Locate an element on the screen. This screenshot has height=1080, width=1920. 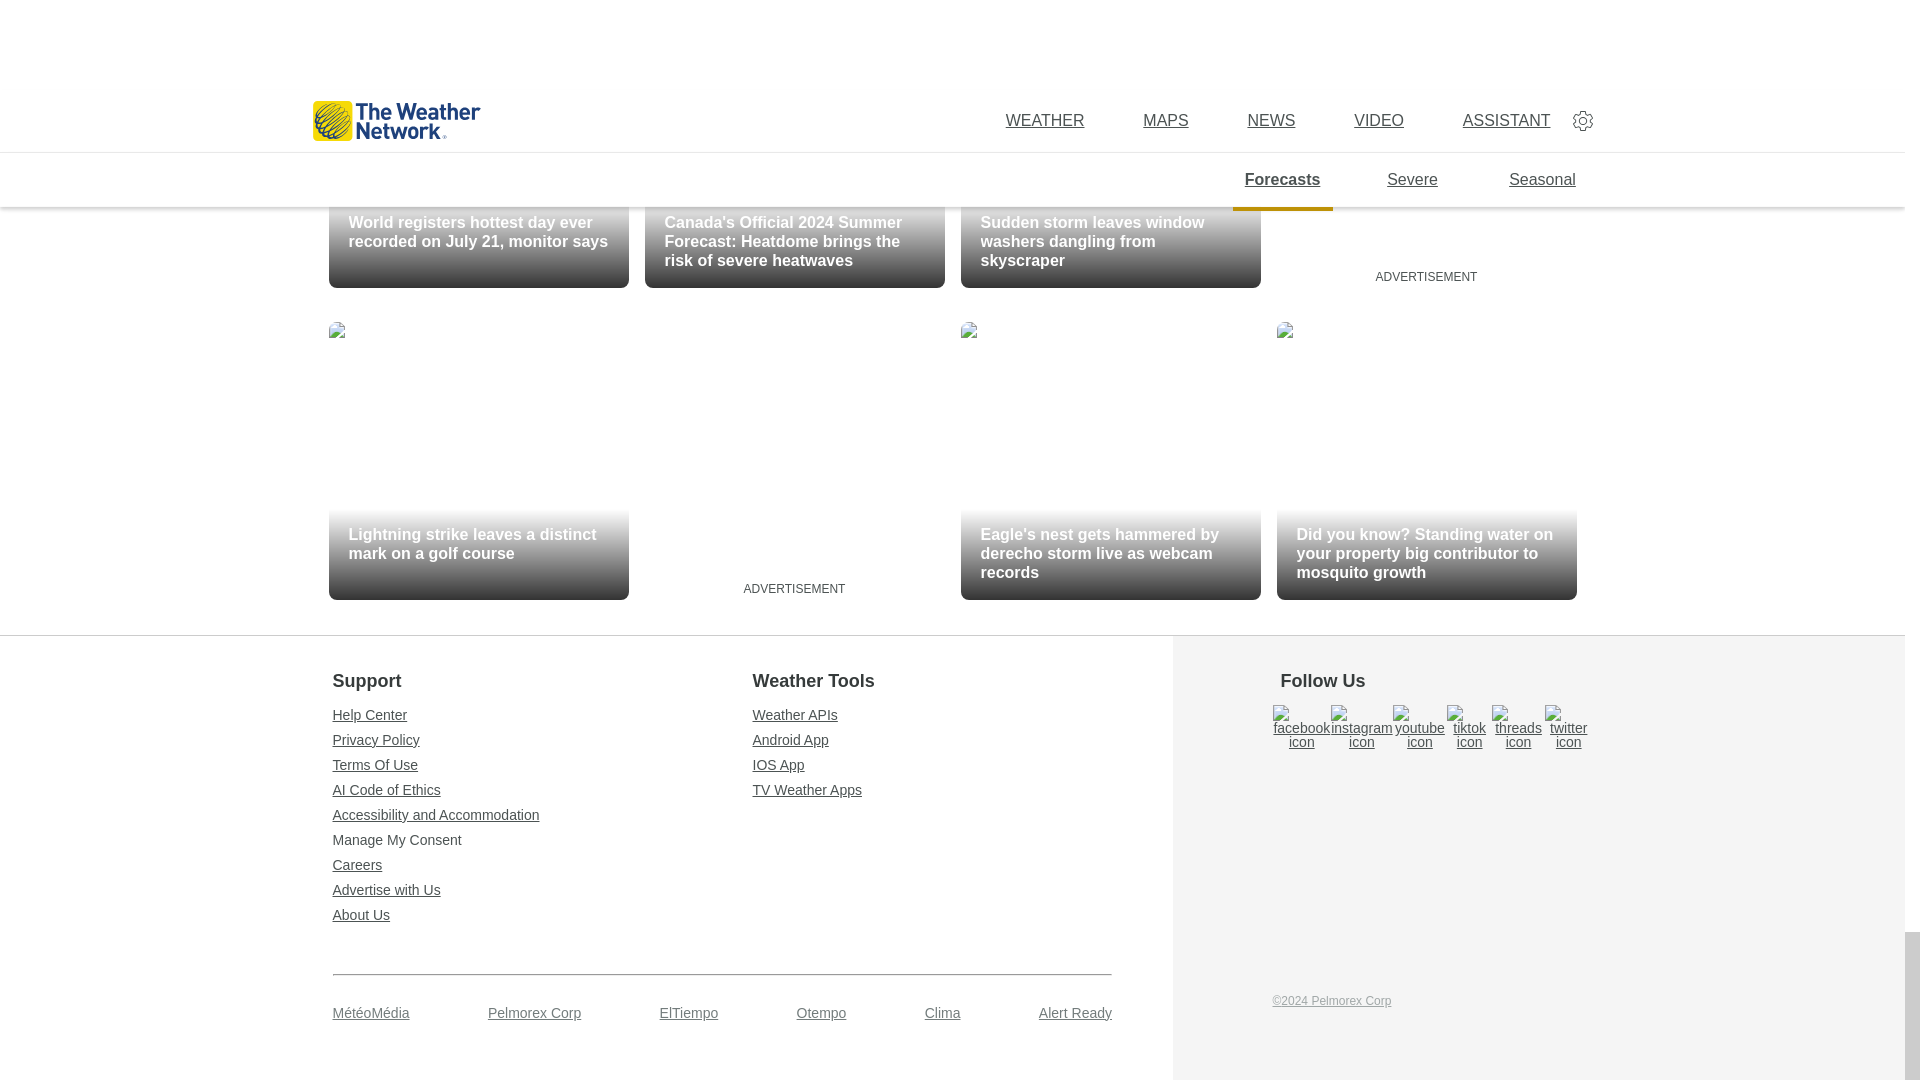
About Us is located at coordinates (542, 915).